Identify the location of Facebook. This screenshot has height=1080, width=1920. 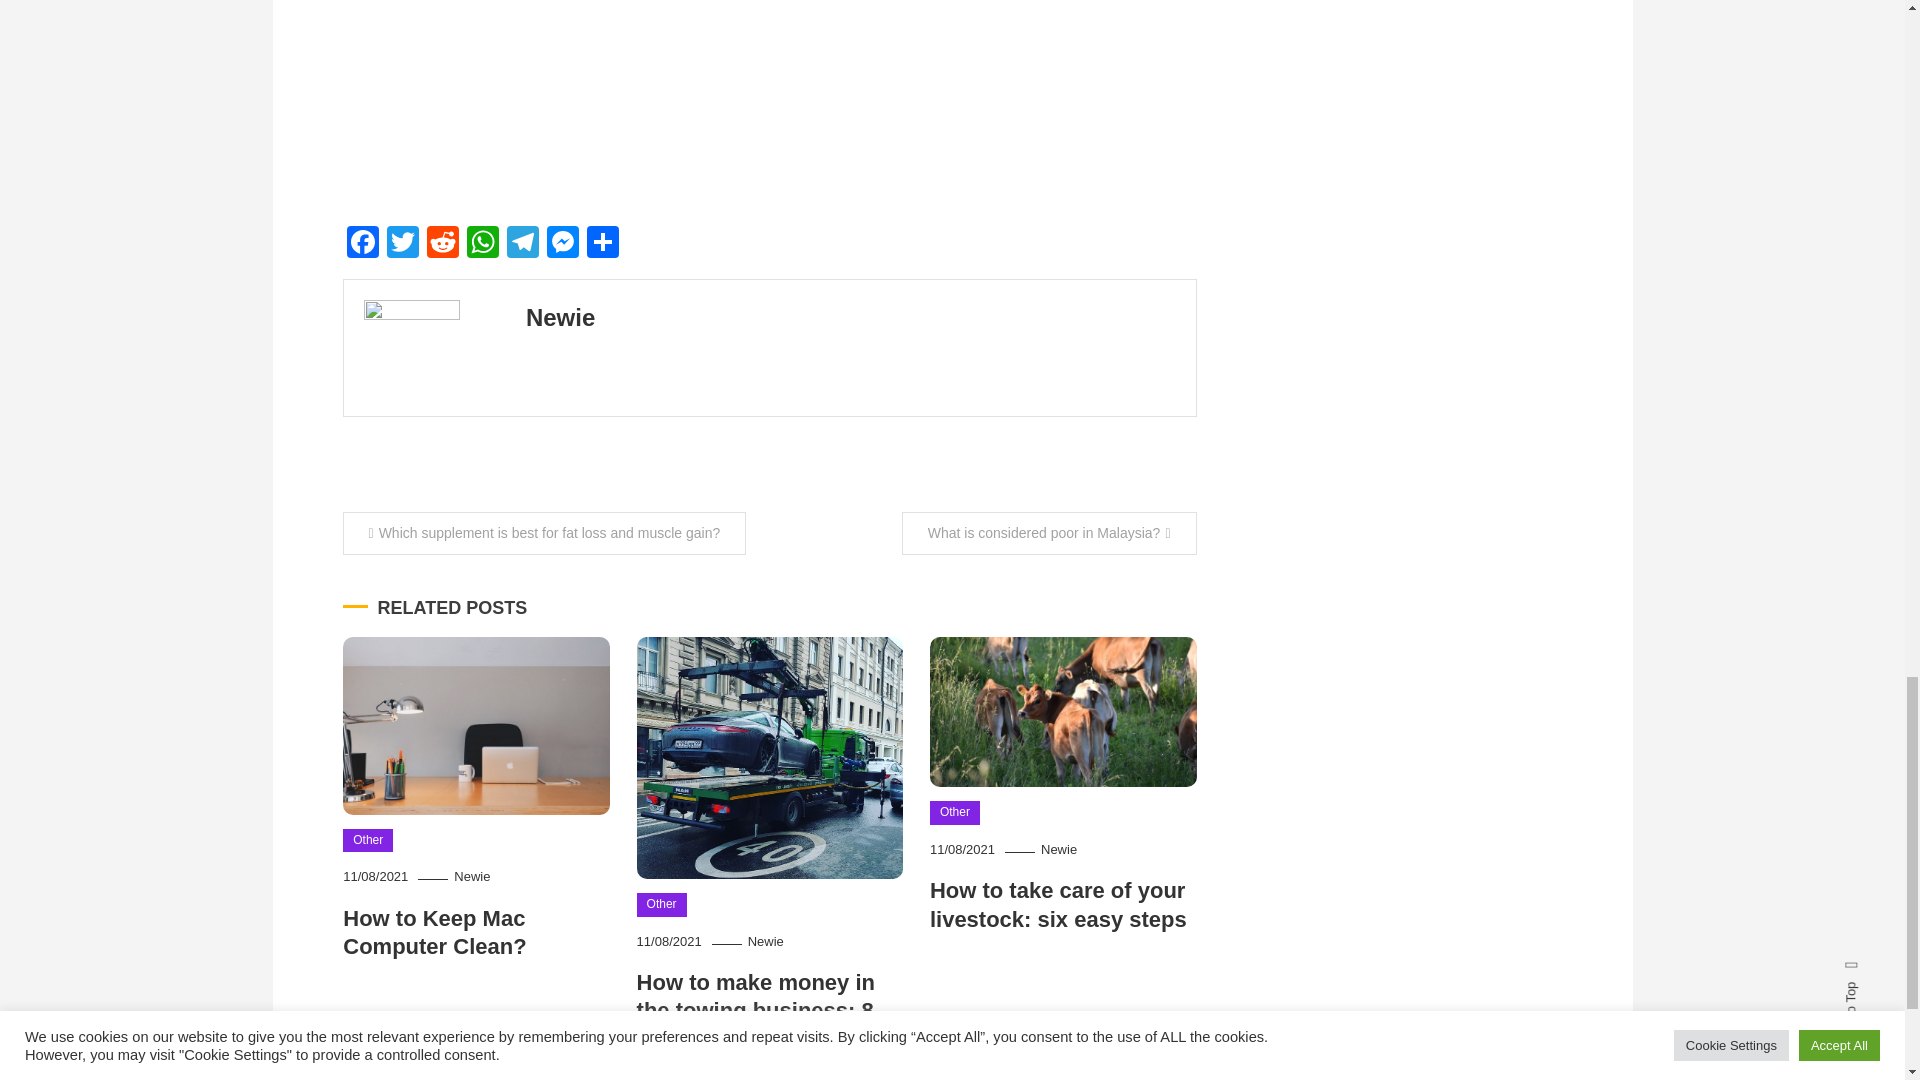
(362, 244).